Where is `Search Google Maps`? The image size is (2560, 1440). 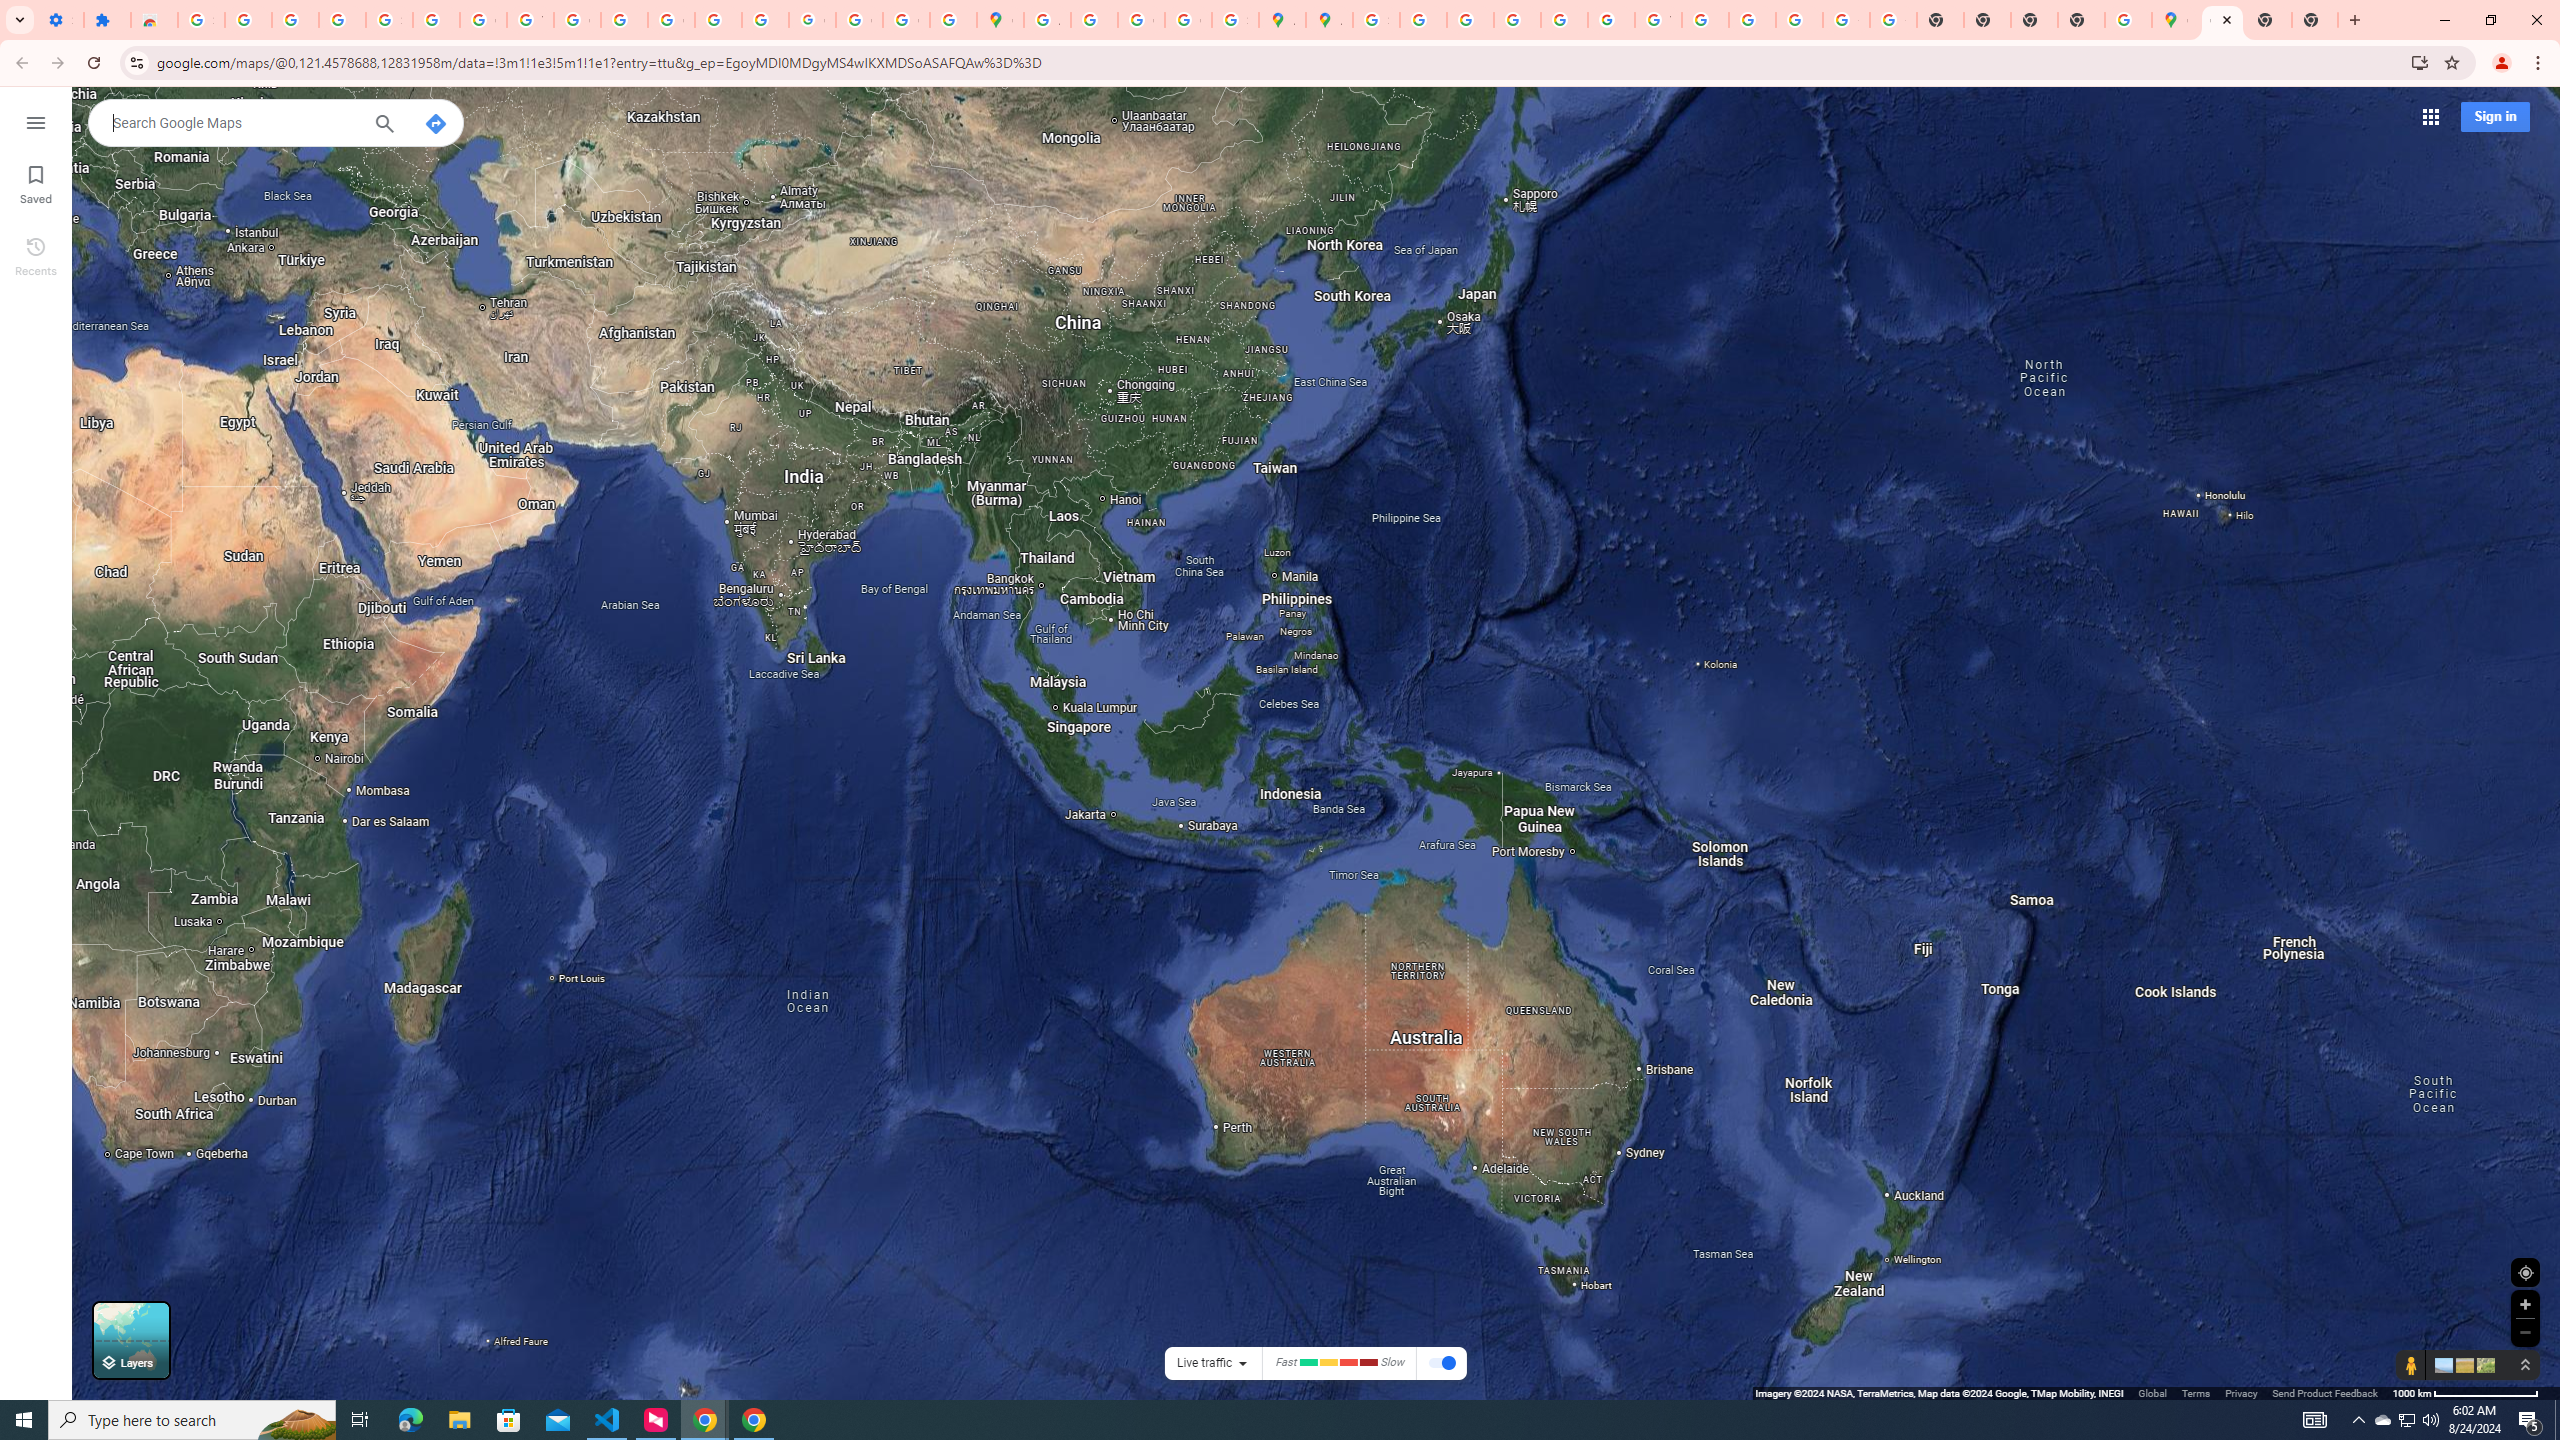
Search Google Maps is located at coordinates (234, 122).